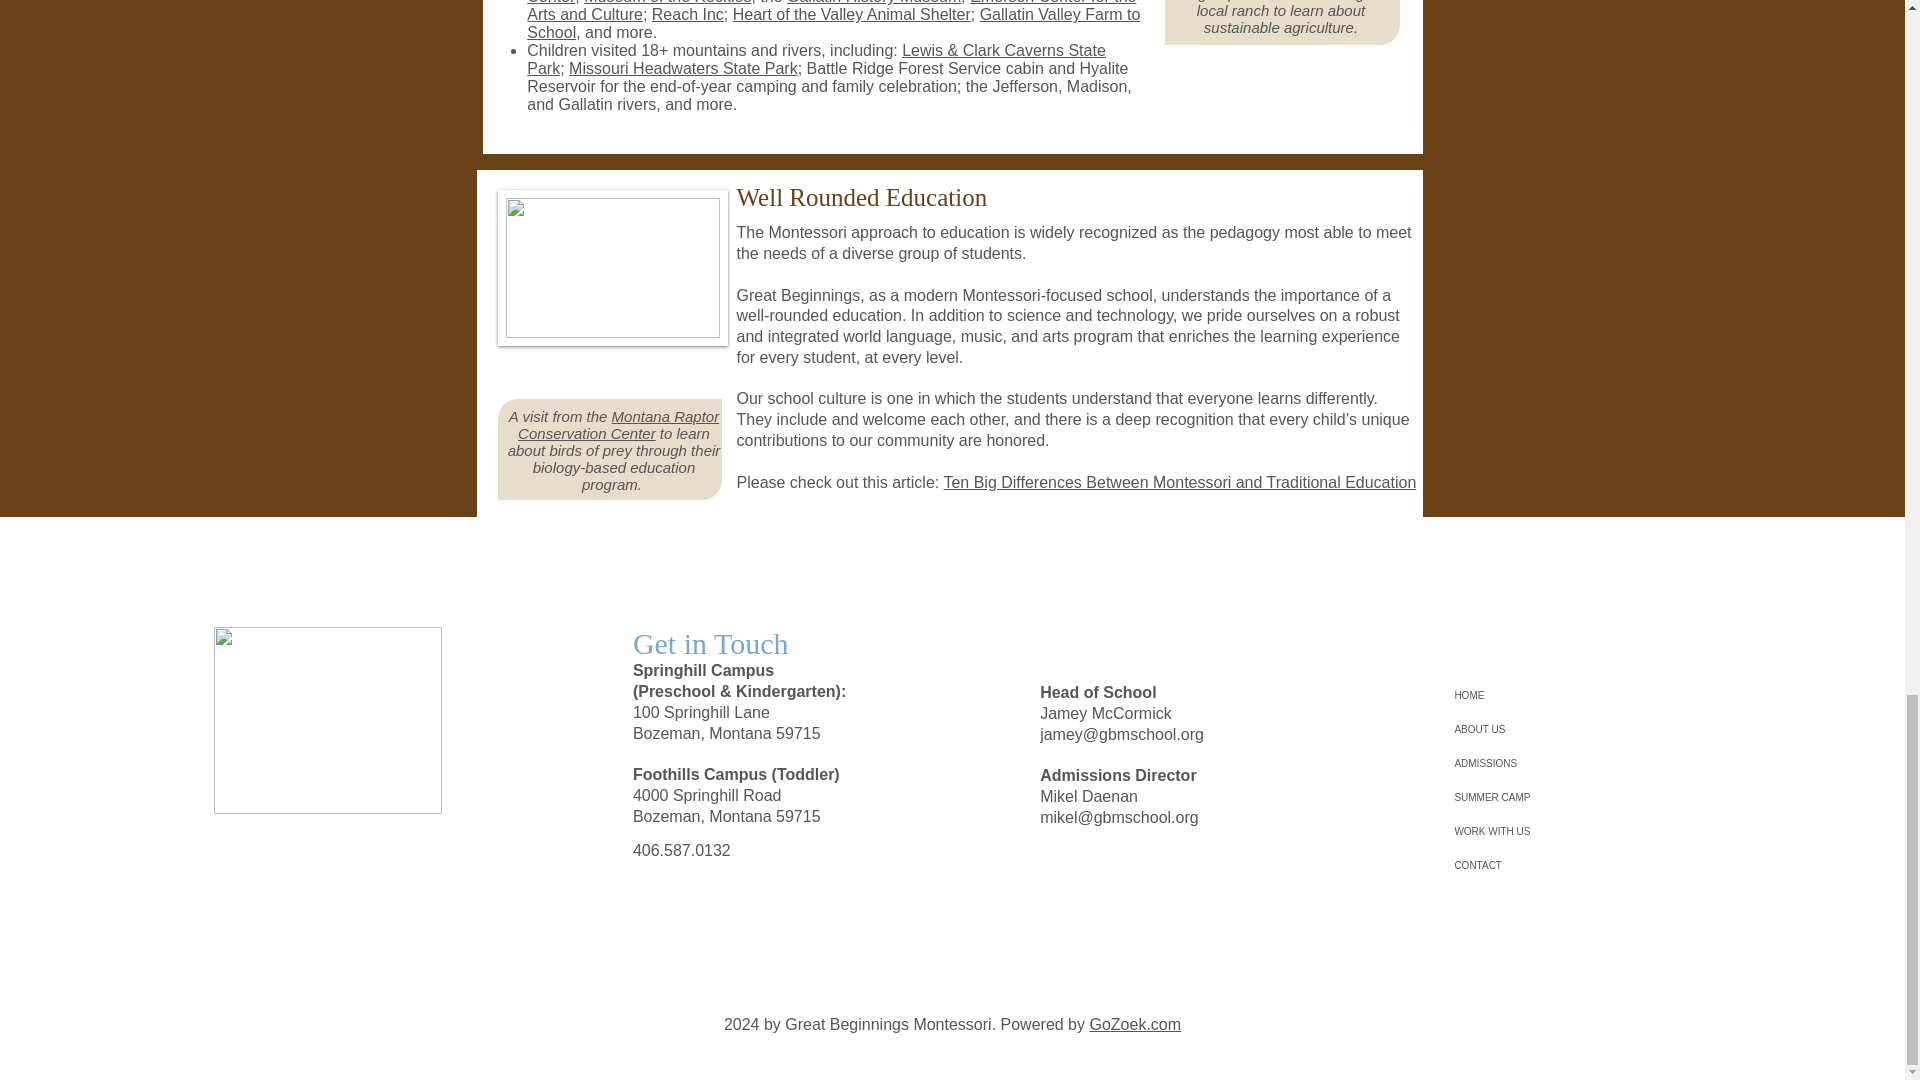 Image resolution: width=1920 pixels, height=1080 pixels. Describe the element at coordinates (833, 24) in the screenshot. I see `Gallatin Valley Farm to School` at that location.